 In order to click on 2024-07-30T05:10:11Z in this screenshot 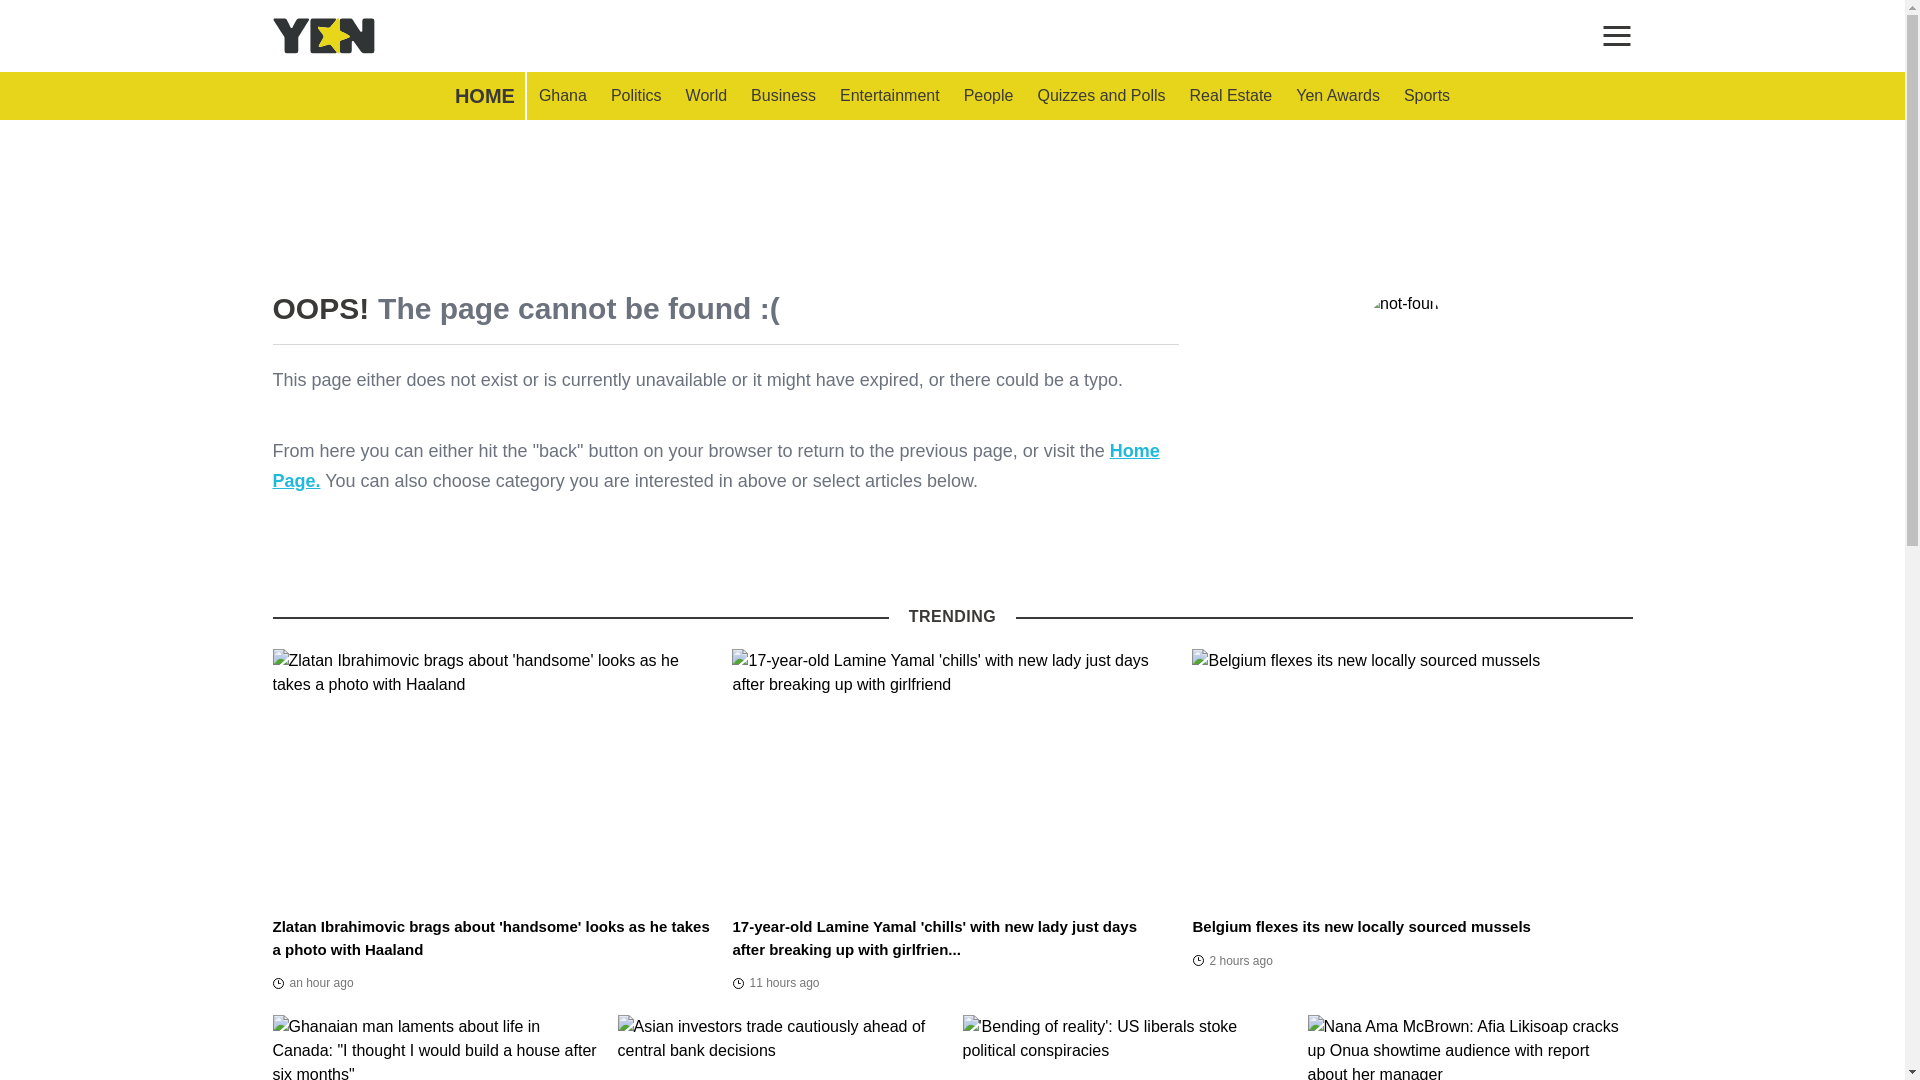, I will do `click(1232, 961)`.